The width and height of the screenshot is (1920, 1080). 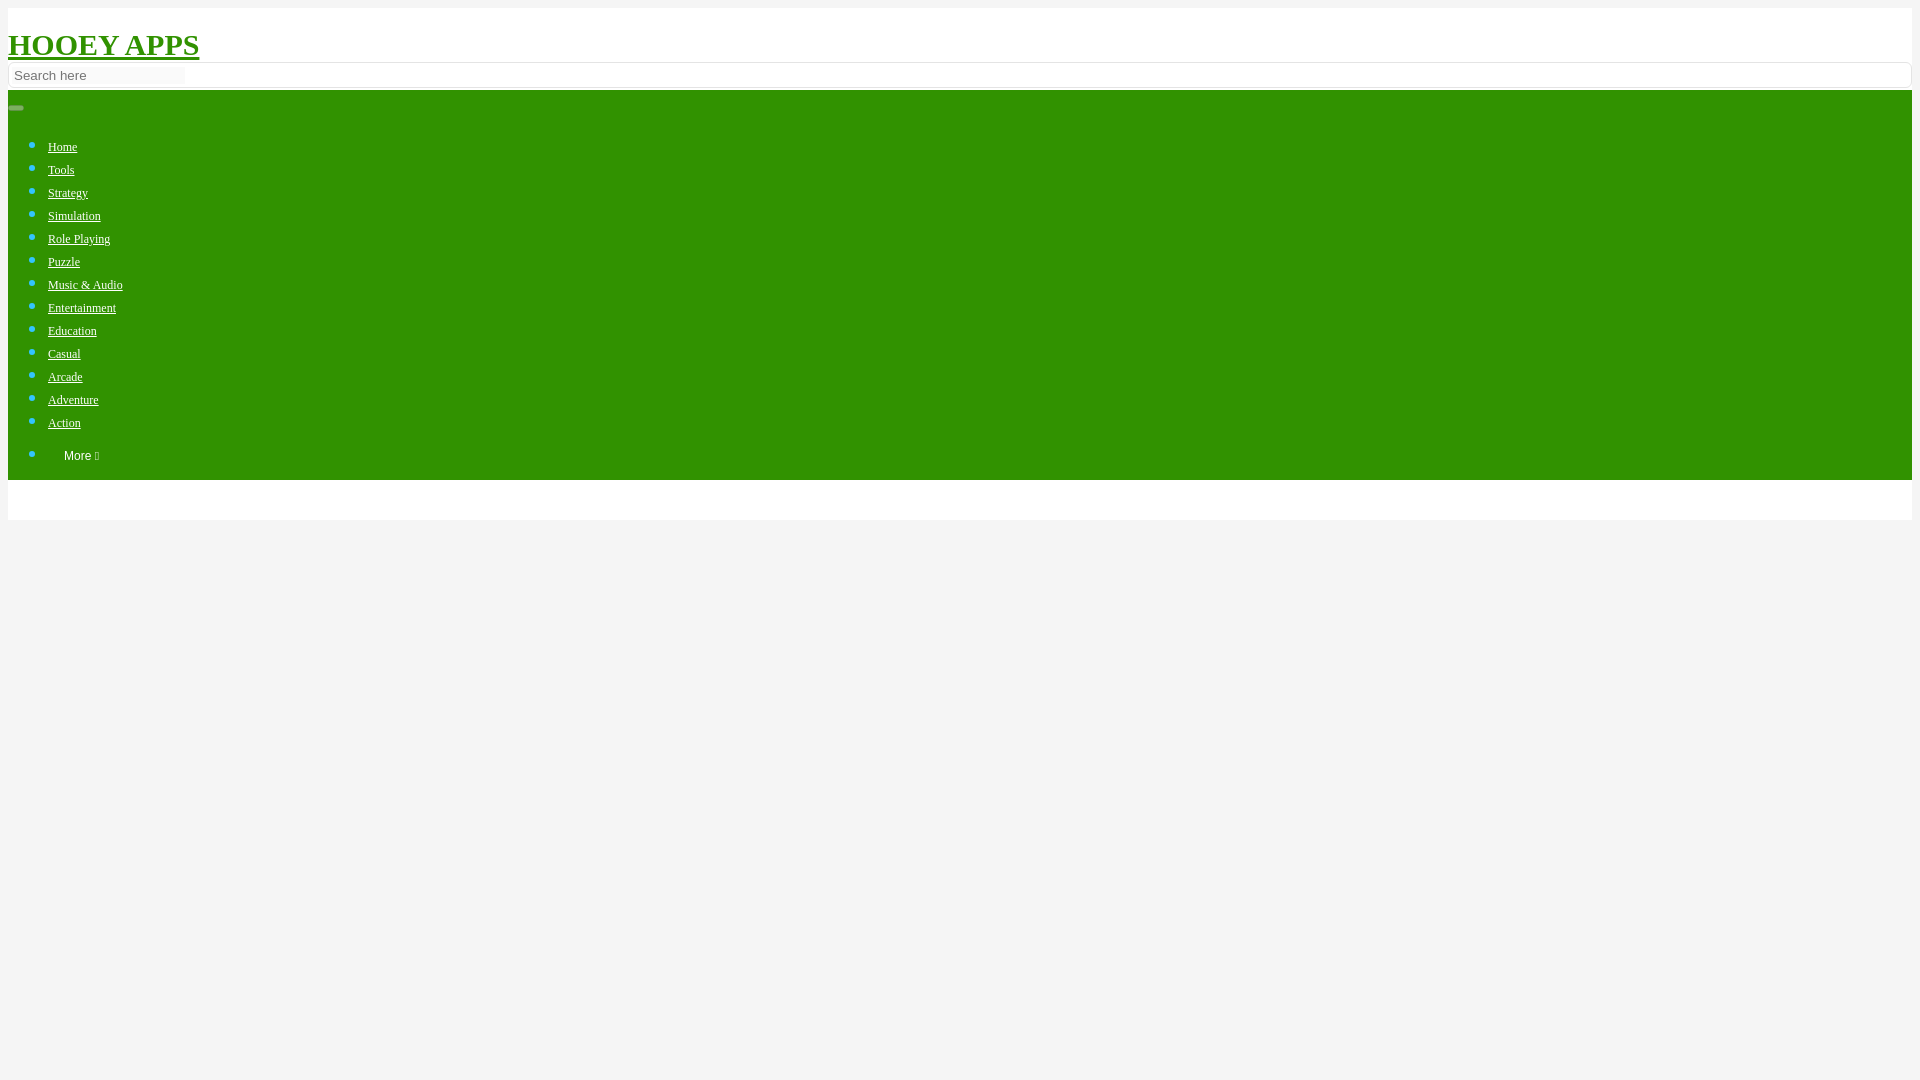 I want to click on Casual, so click(x=64, y=353).